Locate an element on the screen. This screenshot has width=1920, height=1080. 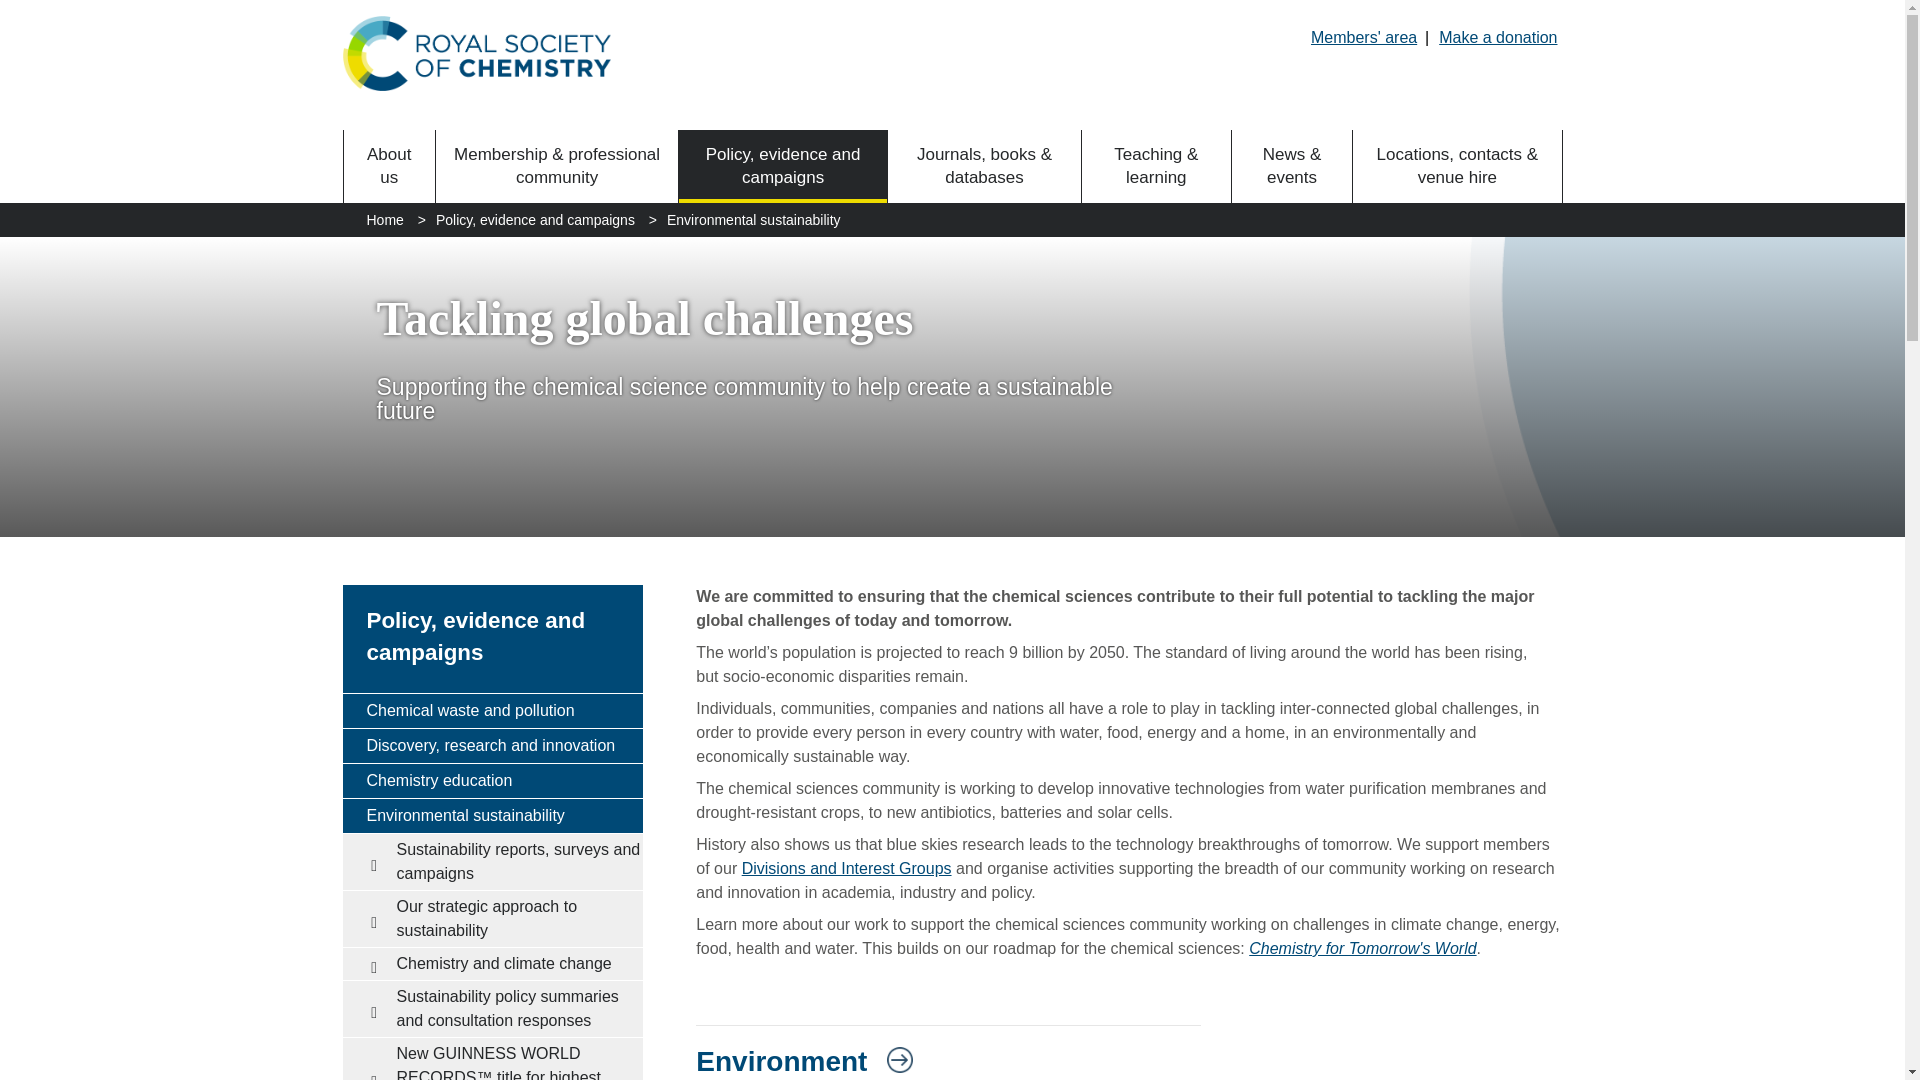
Connect with others is located at coordinates (846, 868).